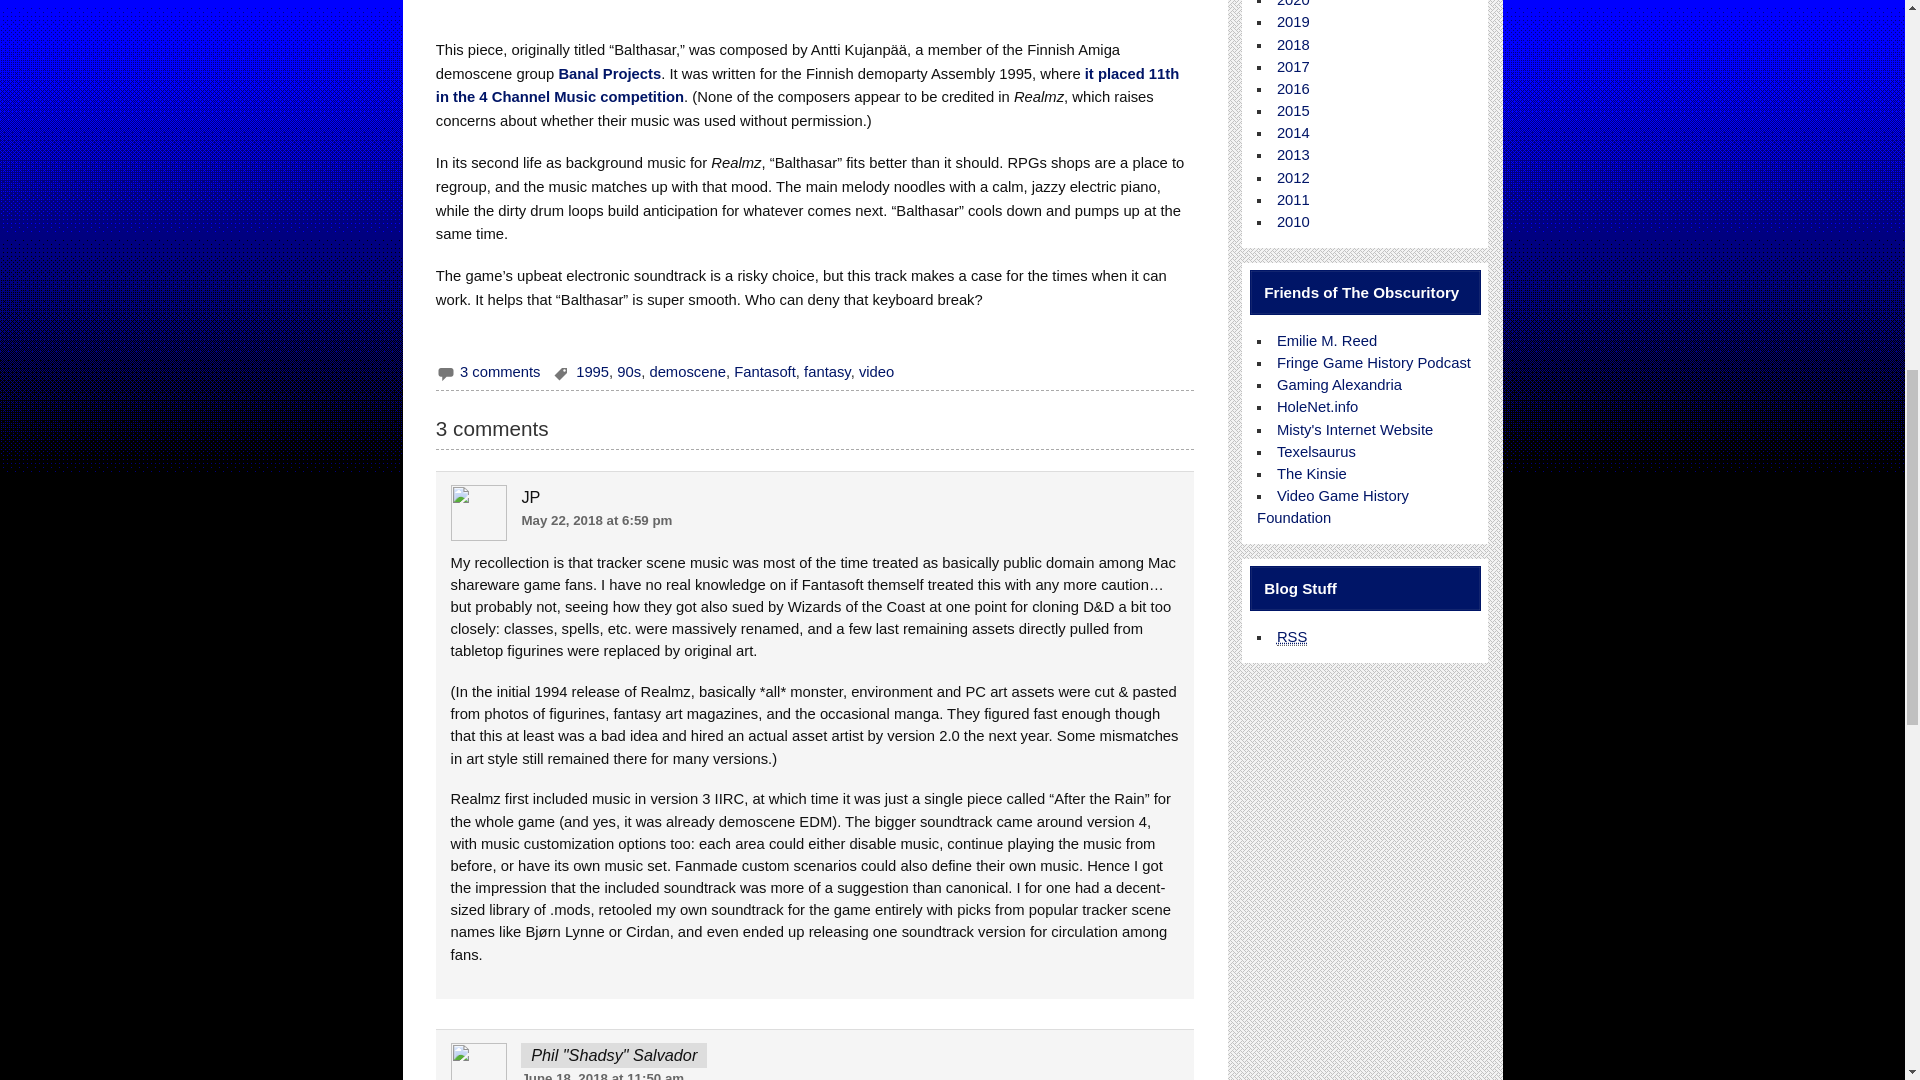  Describe the element at coordinates (808, 85) in the screenshot. I see `it placed 11th in the 4 Channel Music competition` at that location.